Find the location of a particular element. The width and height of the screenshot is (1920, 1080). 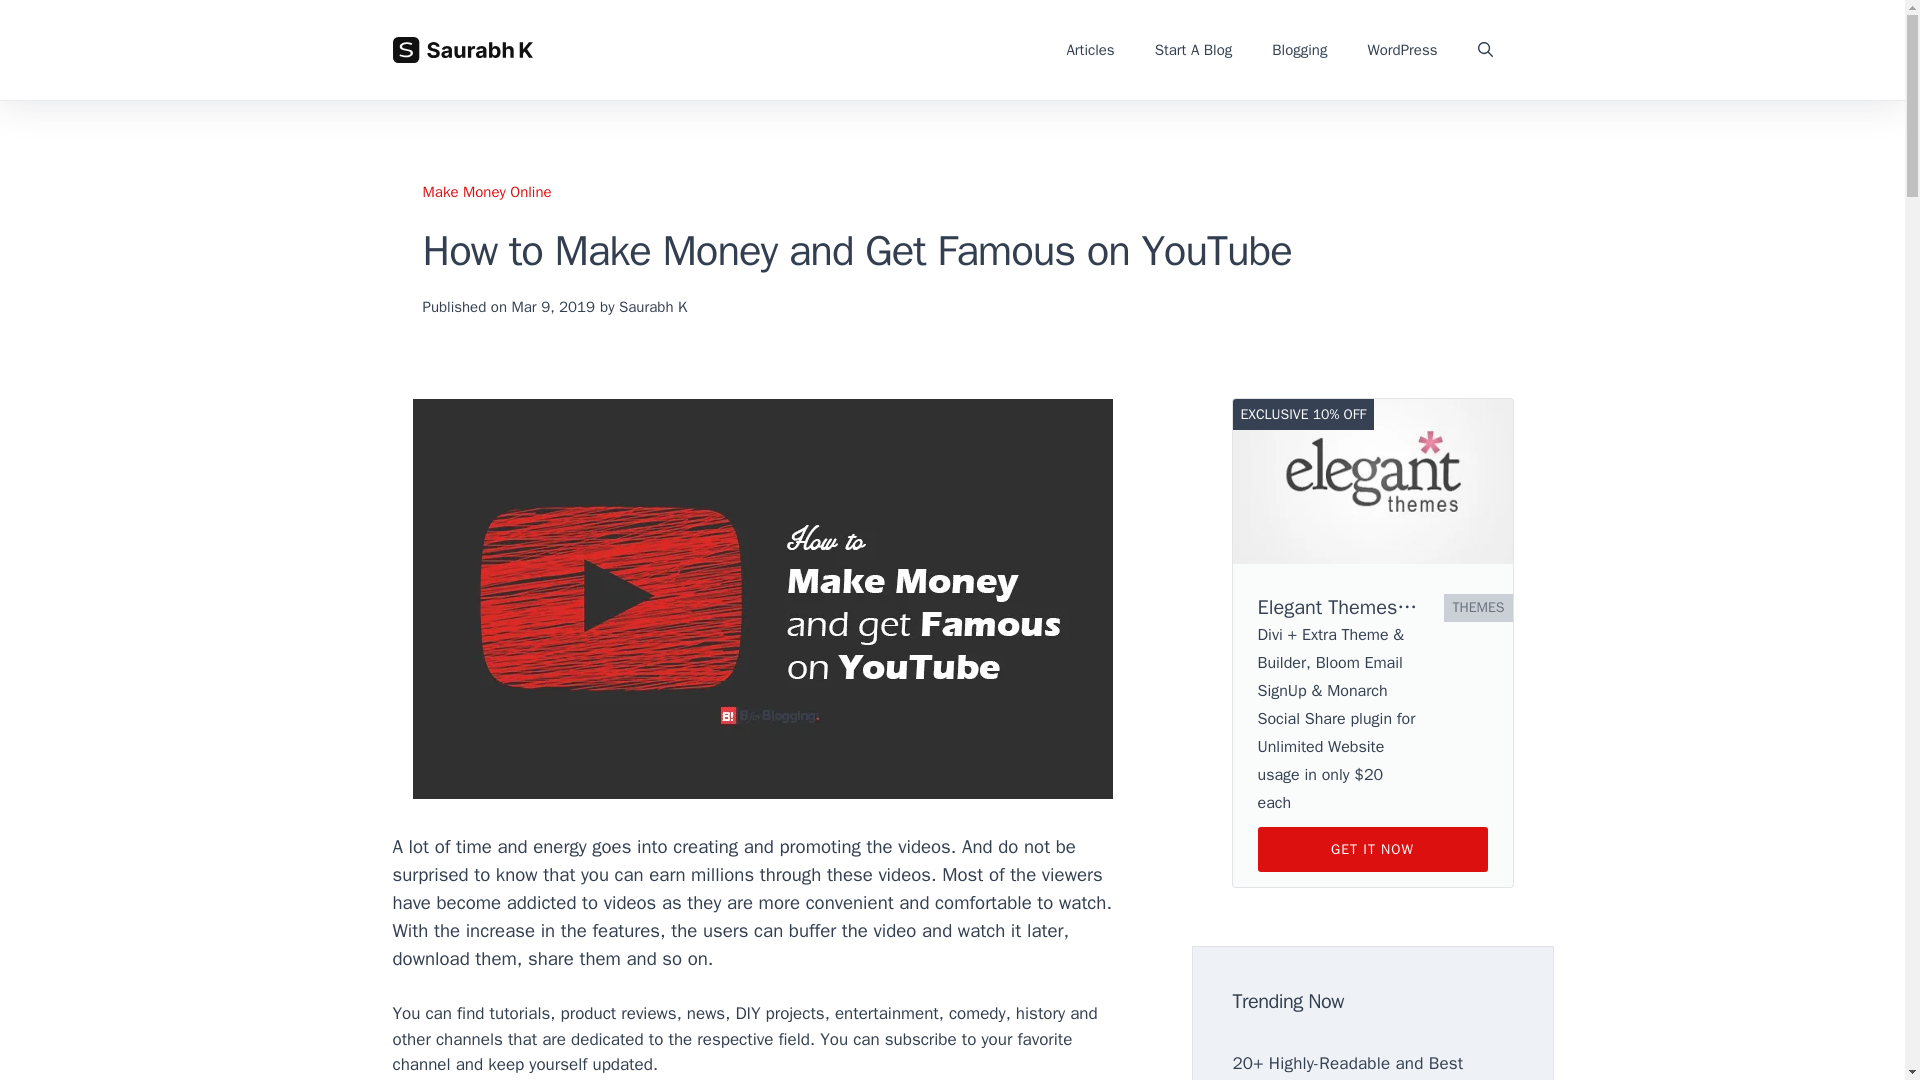

THEMES is located at coordinates (1478, 608).